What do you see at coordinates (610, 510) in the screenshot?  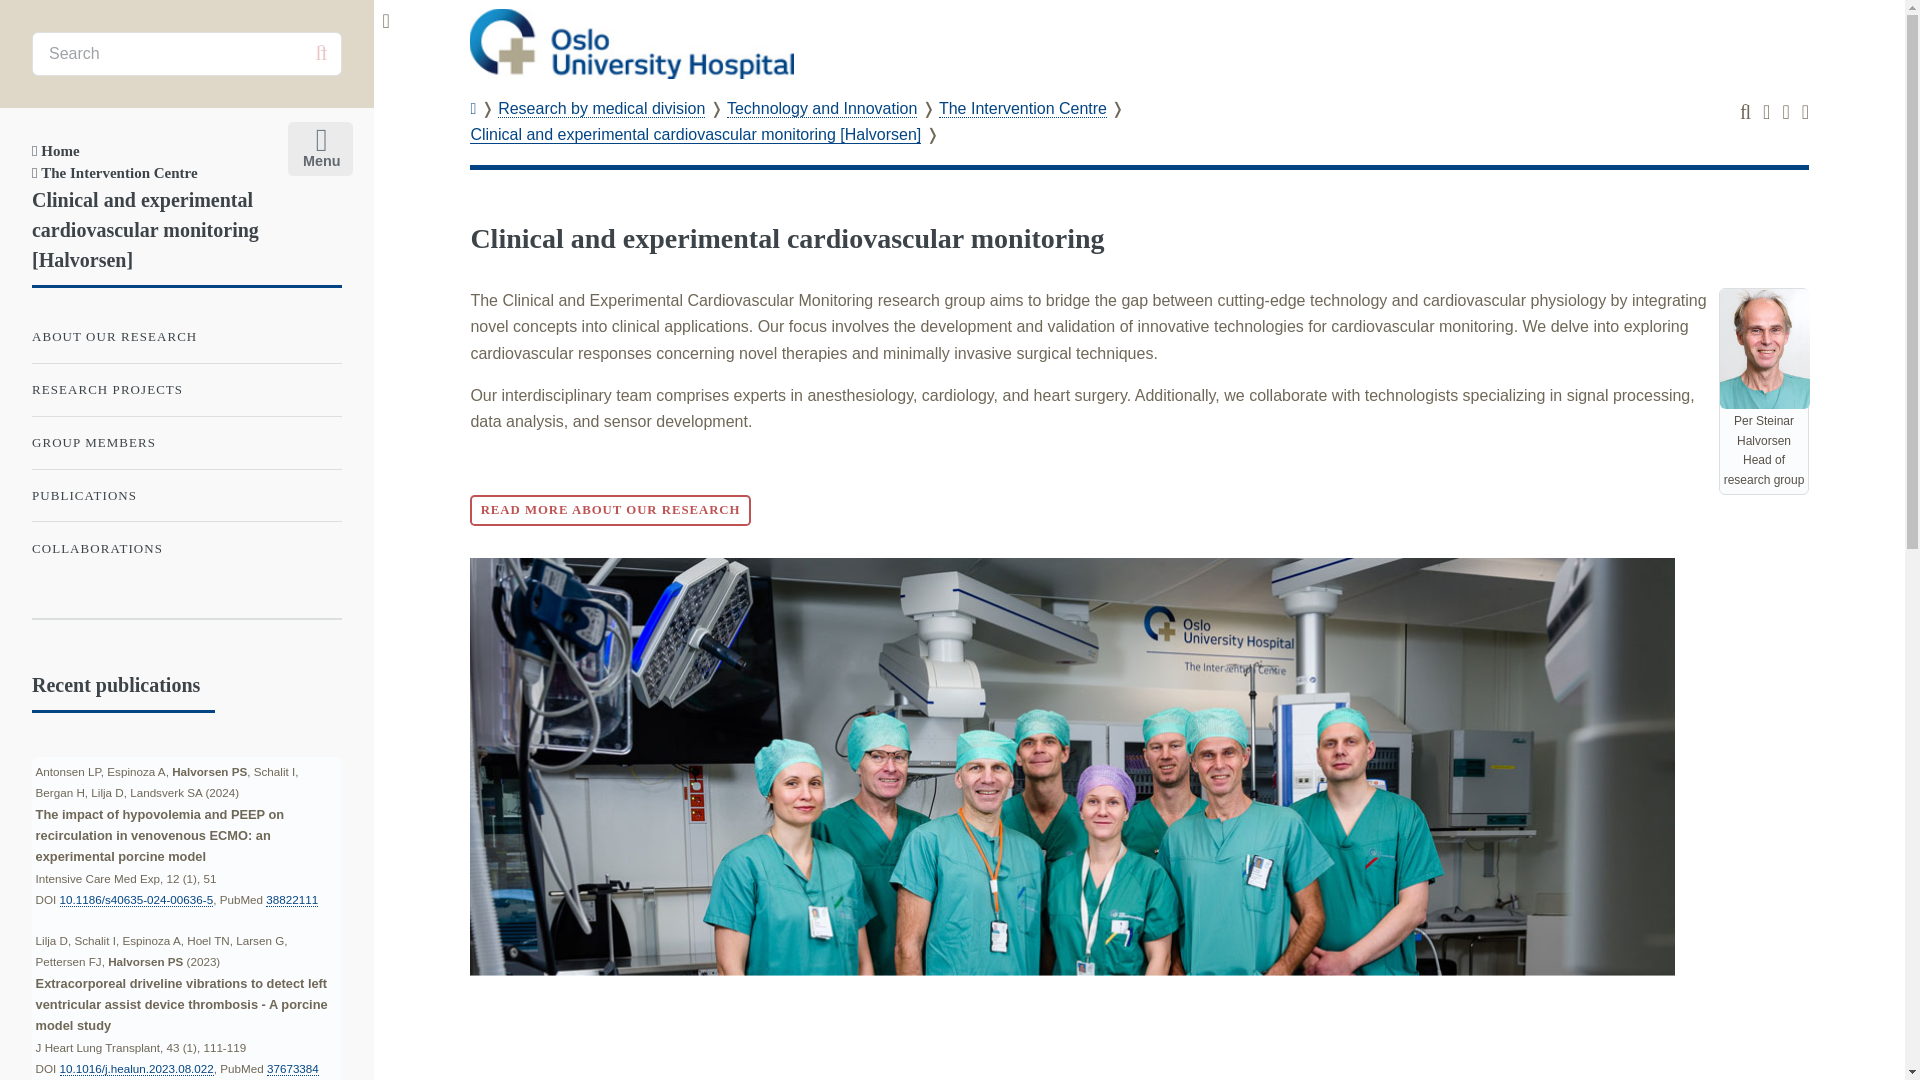 I see `READ MORE ABOUT OUR RESEARCH` at bounding box center [610, 510].